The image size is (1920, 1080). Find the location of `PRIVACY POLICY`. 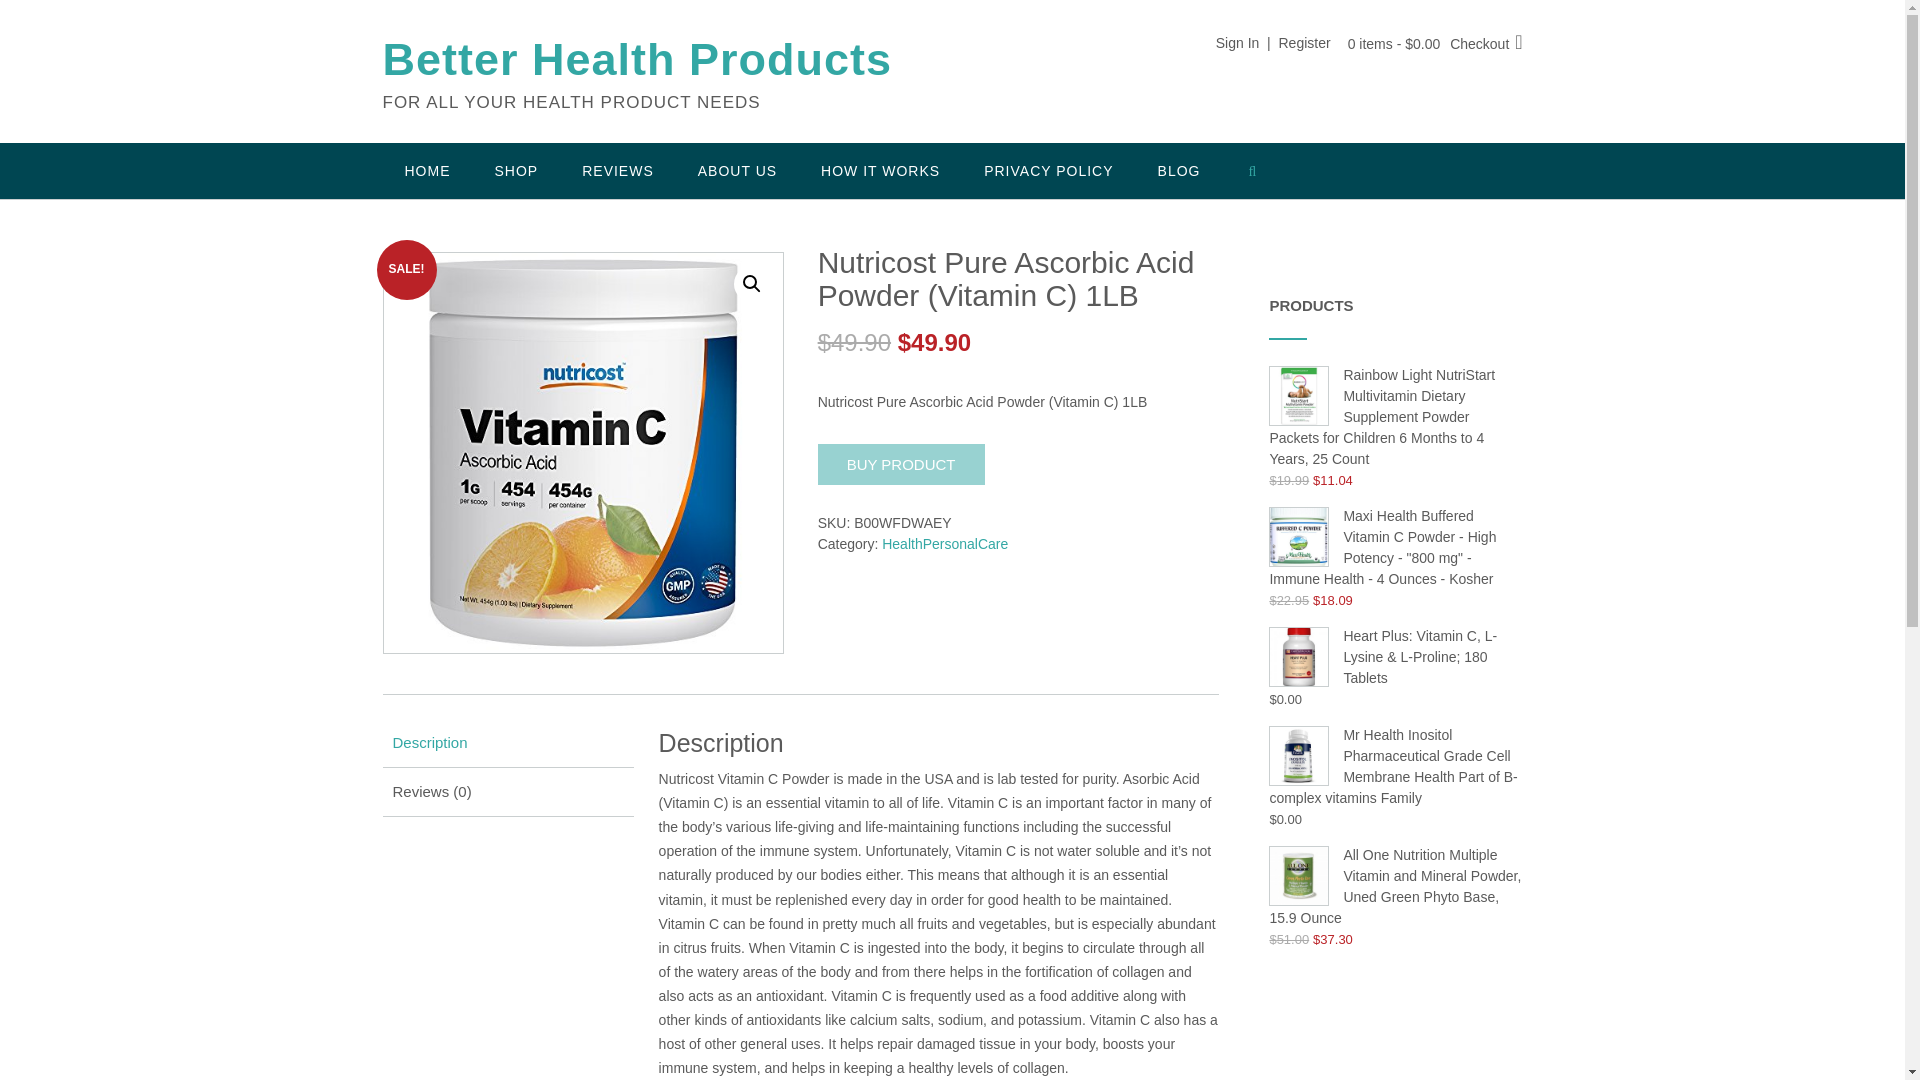

PRIVACY POLICY is located at coordinates (1048, 170).